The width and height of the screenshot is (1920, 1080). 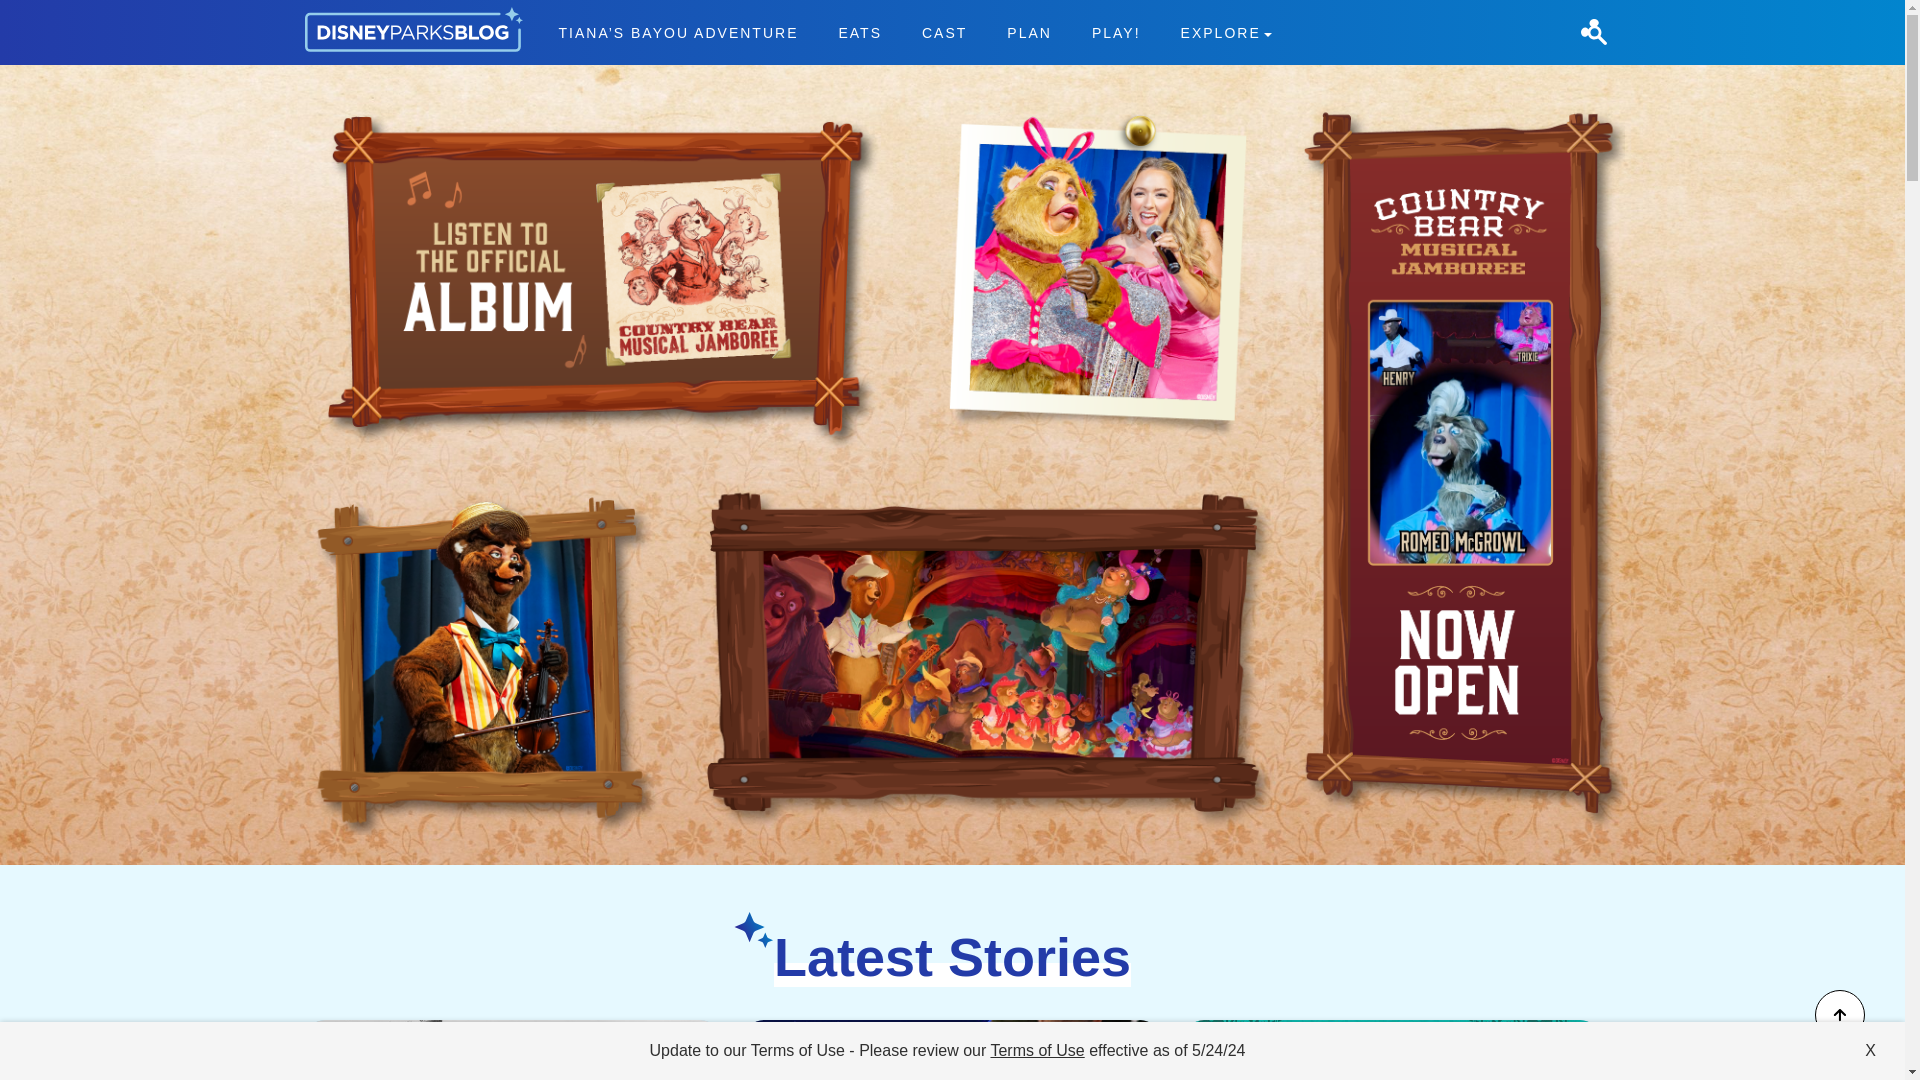 What do you see at coordinates (1226, 32) in the screenshot?
I see `EXPLORE` at bounding box center [1226, 32].